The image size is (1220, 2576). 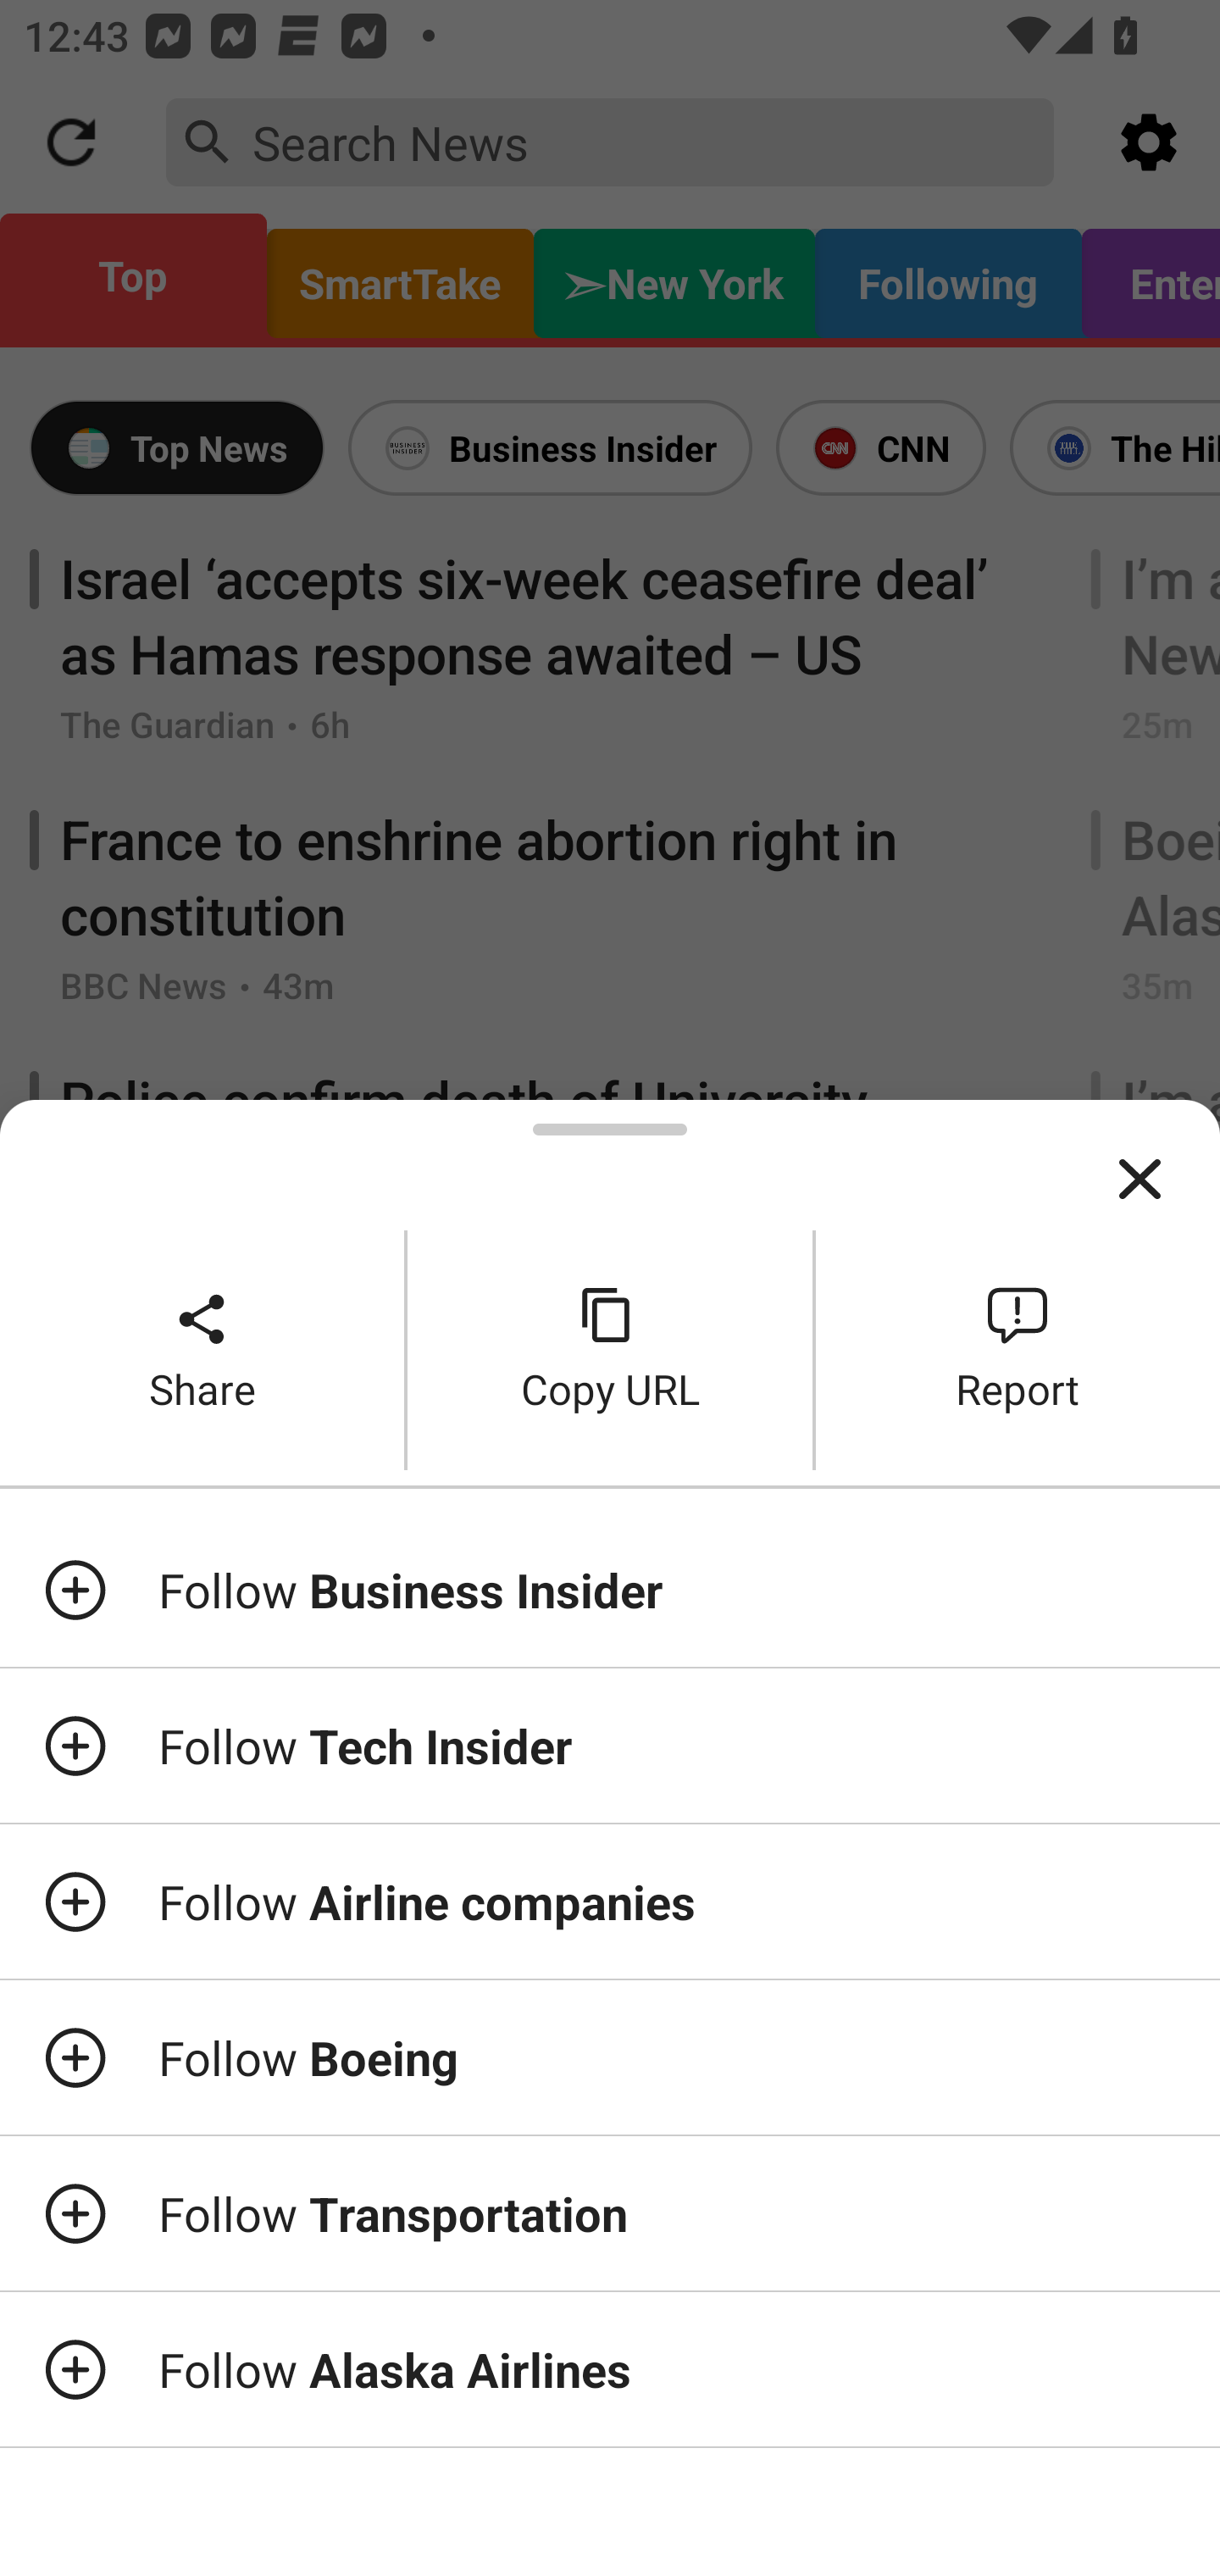 I want to click on Copy URL, so click(x=610, y=1351).